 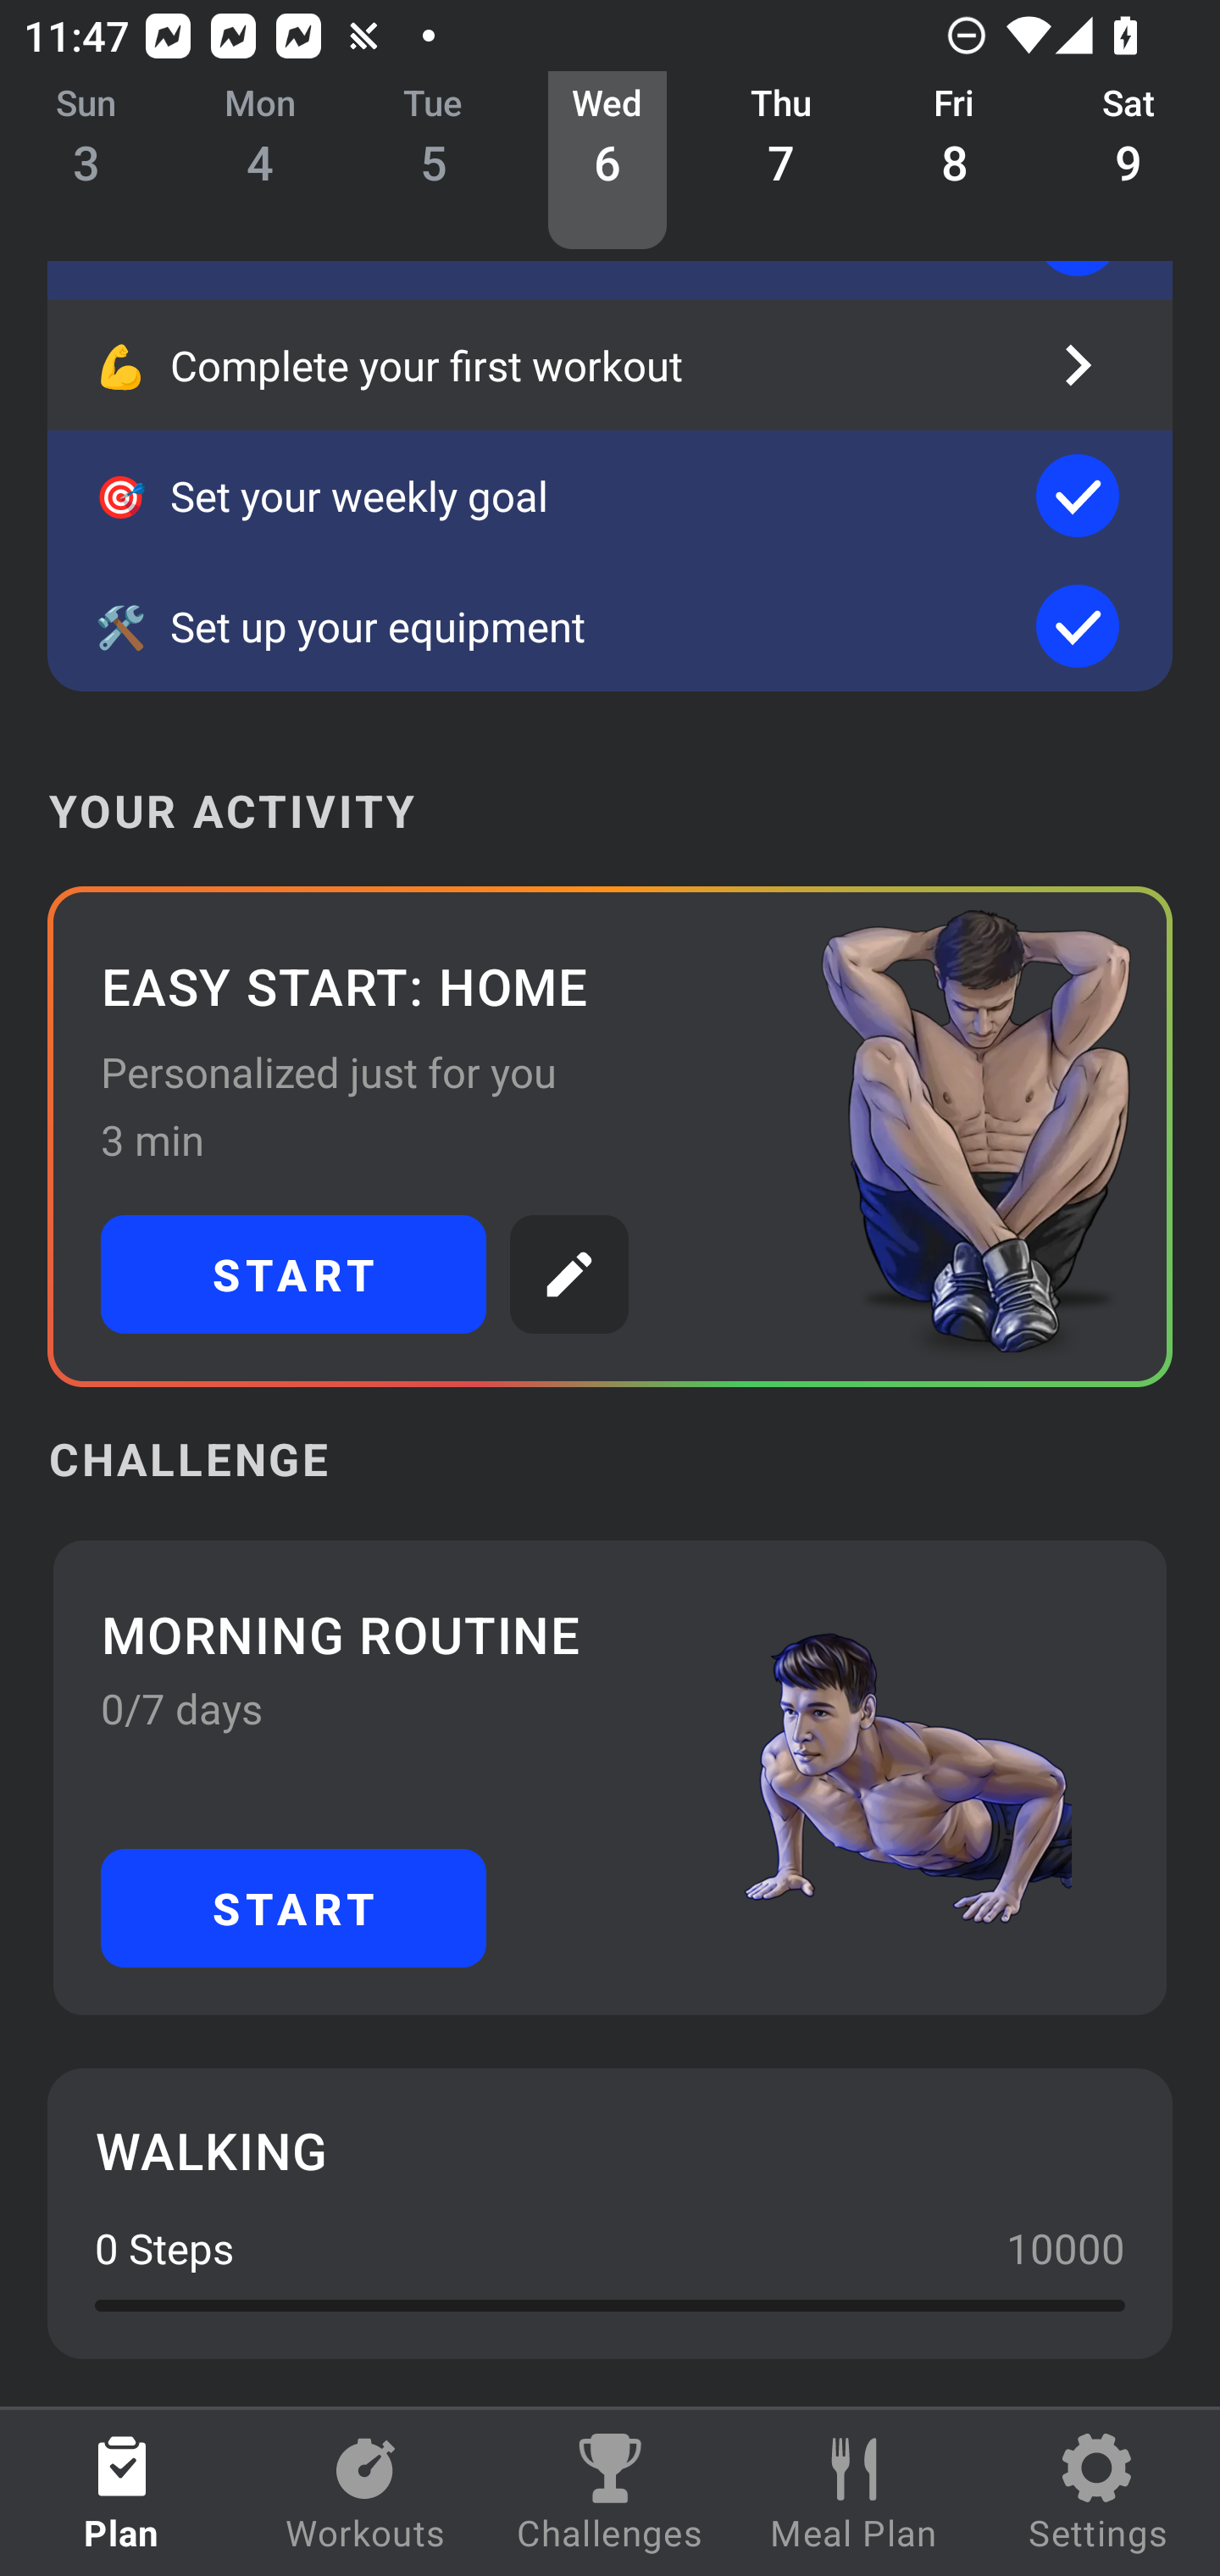 I want to click on Mon 4, so click(x=260, y=161).